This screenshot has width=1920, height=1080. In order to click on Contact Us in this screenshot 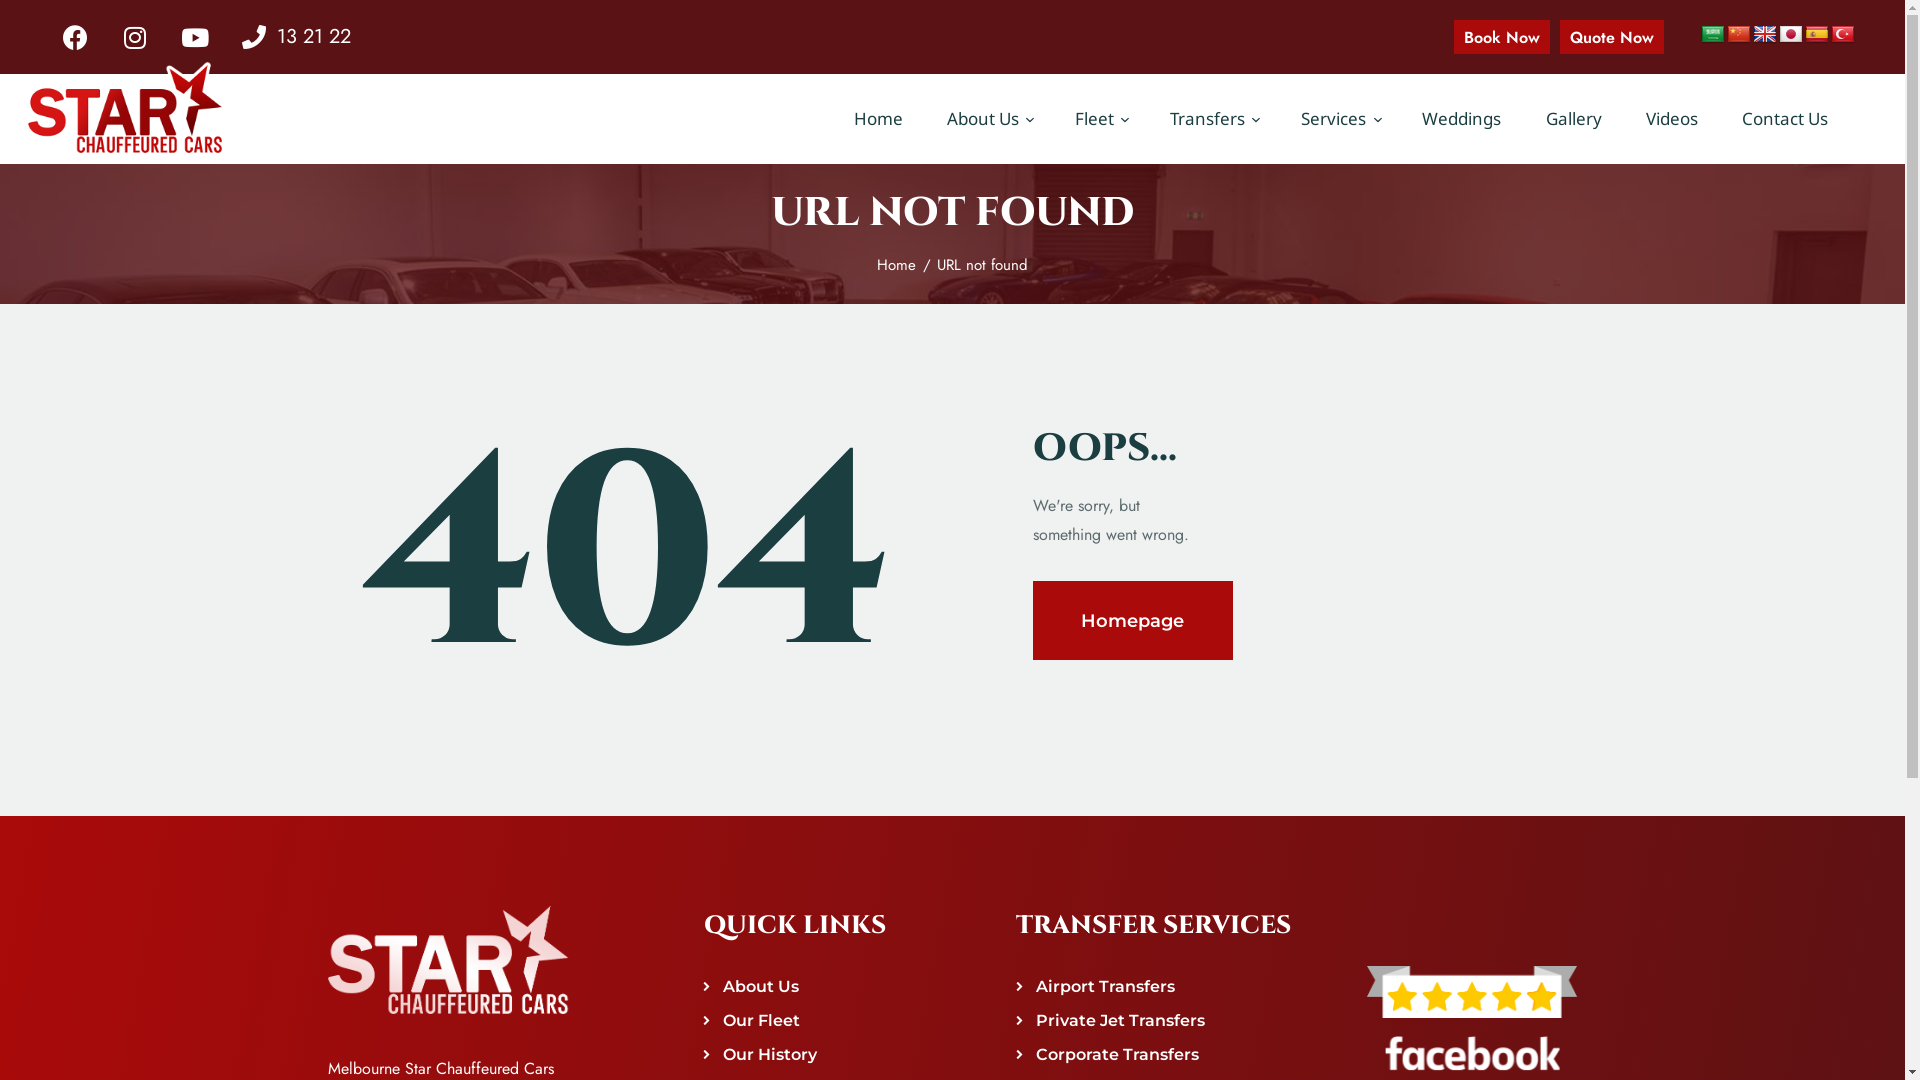, I will do `click(1785, 119)`.